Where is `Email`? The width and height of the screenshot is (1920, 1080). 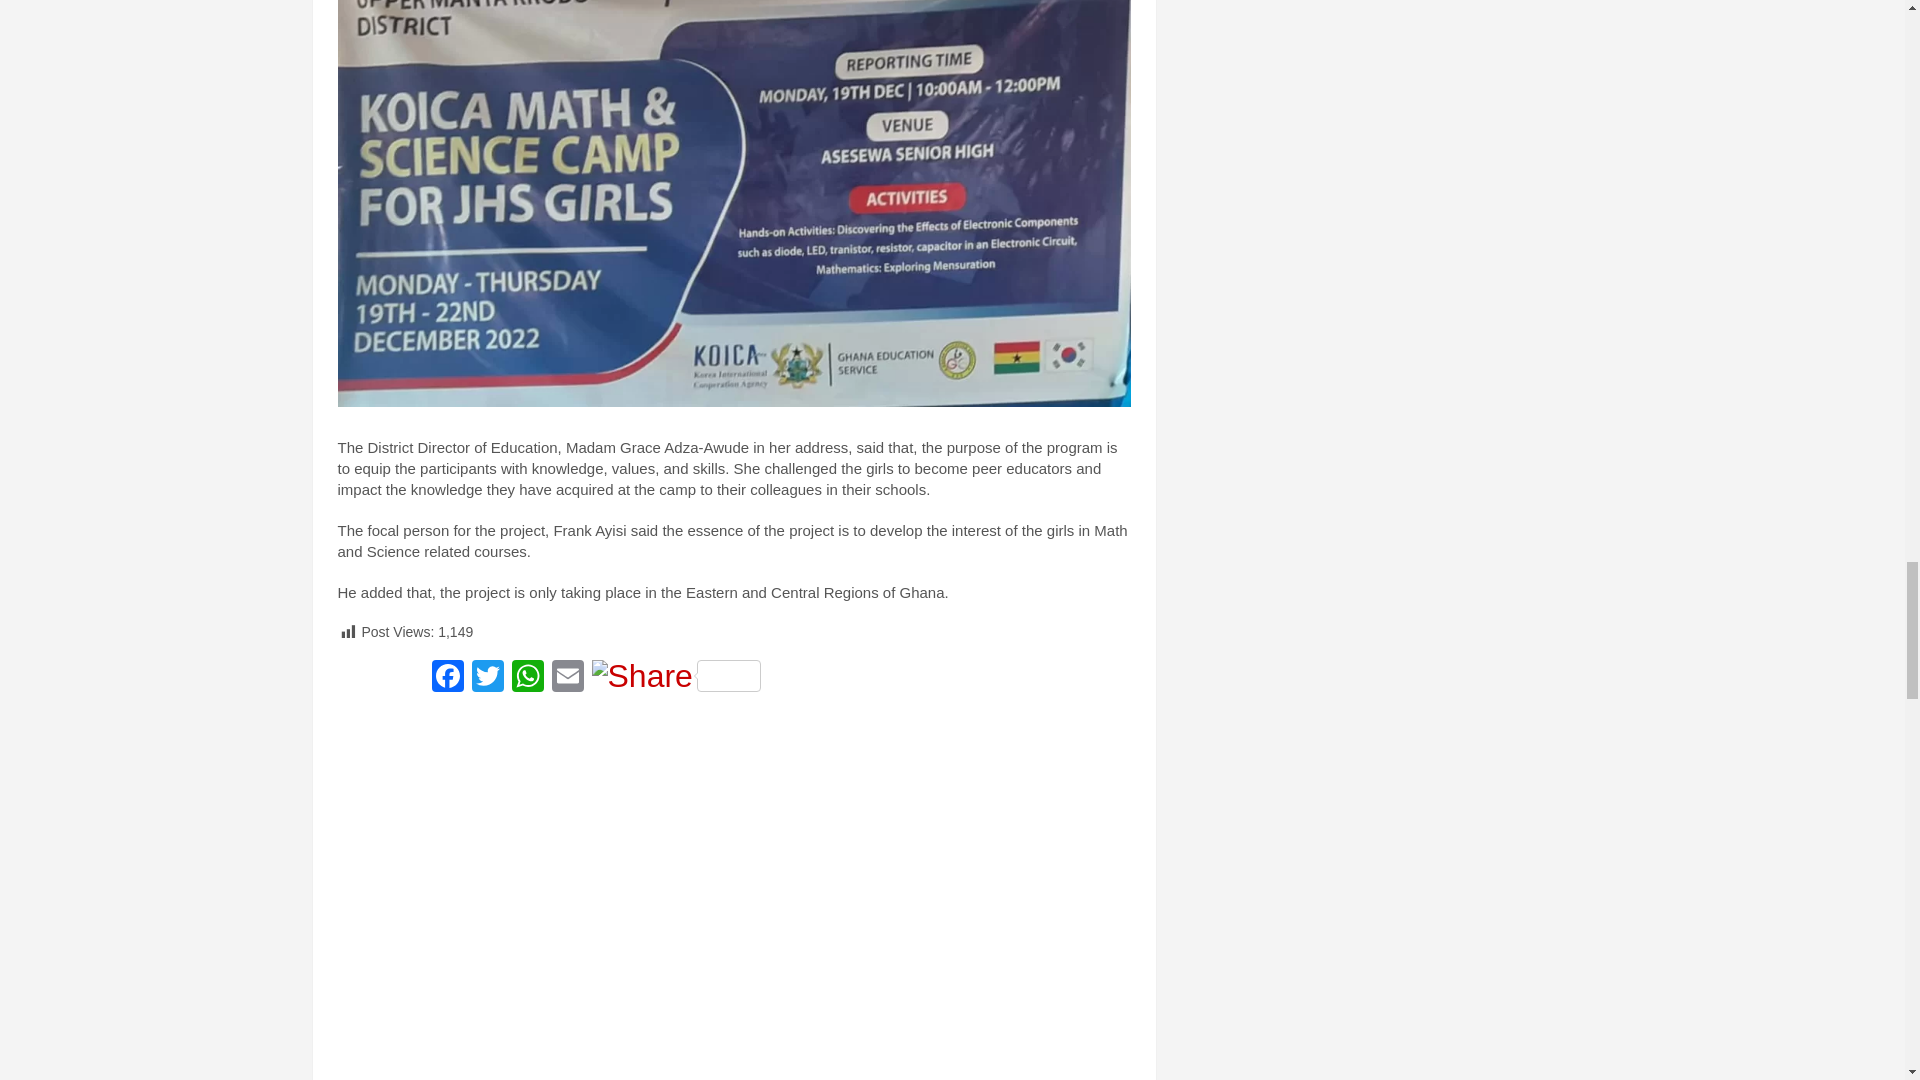 Email is located at coordinates (567, 678).